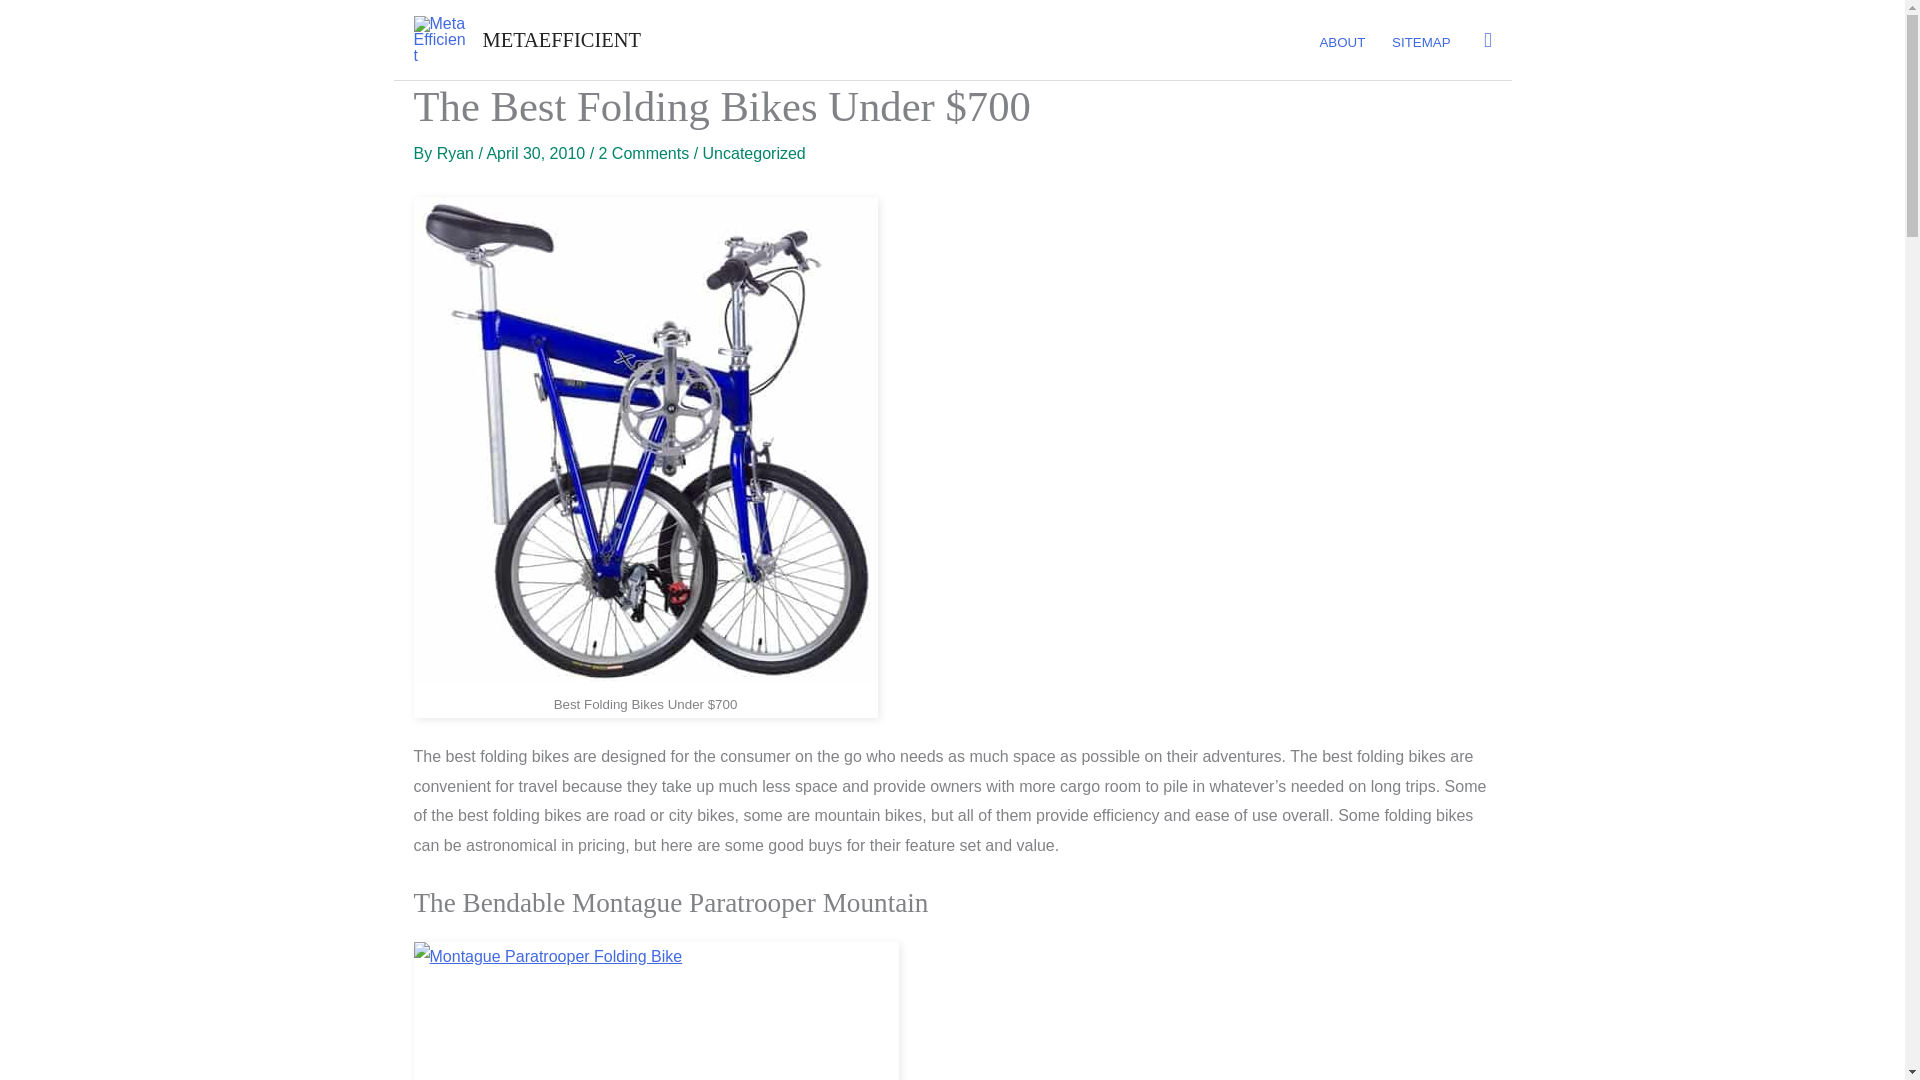 This screenshot has width=1920, height=1080. I want to click on ABOUT, so click(1342, 44).